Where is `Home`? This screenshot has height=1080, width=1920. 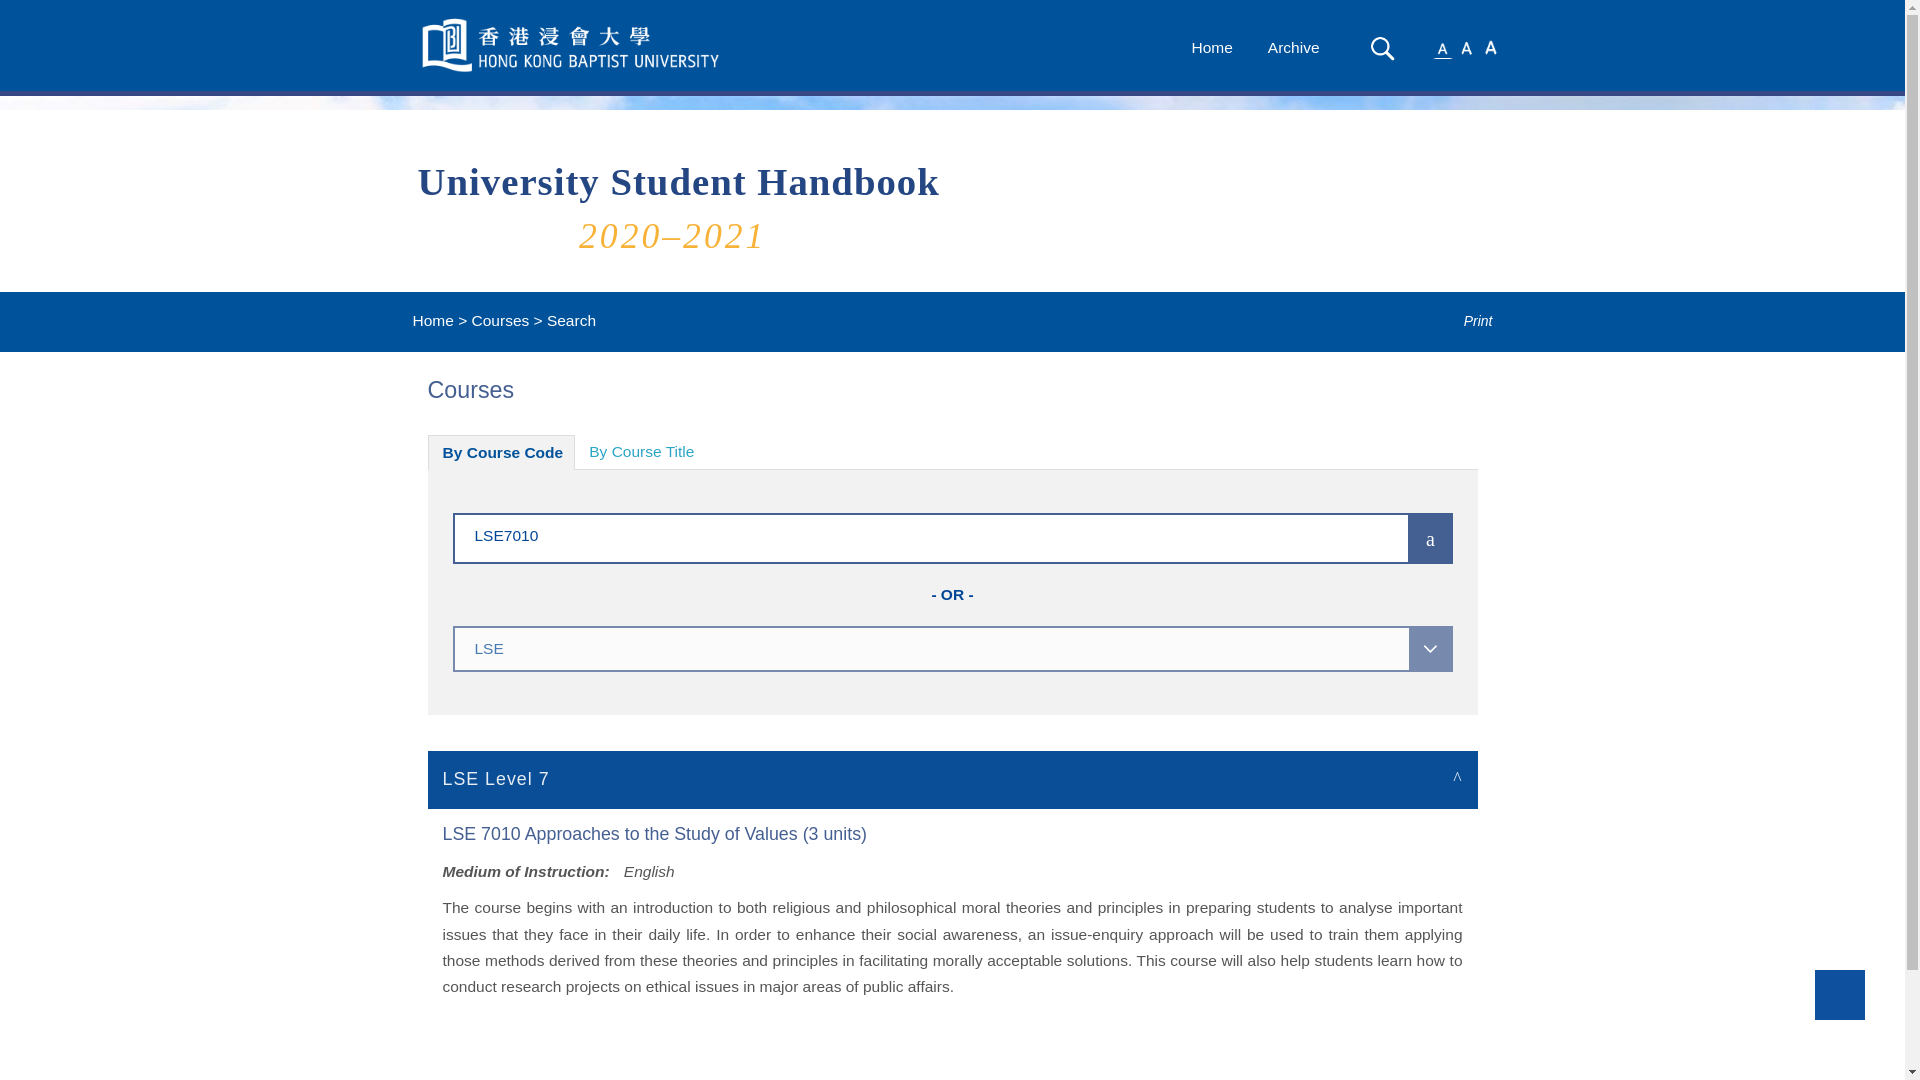 Home is located at coordinates (432, 320).